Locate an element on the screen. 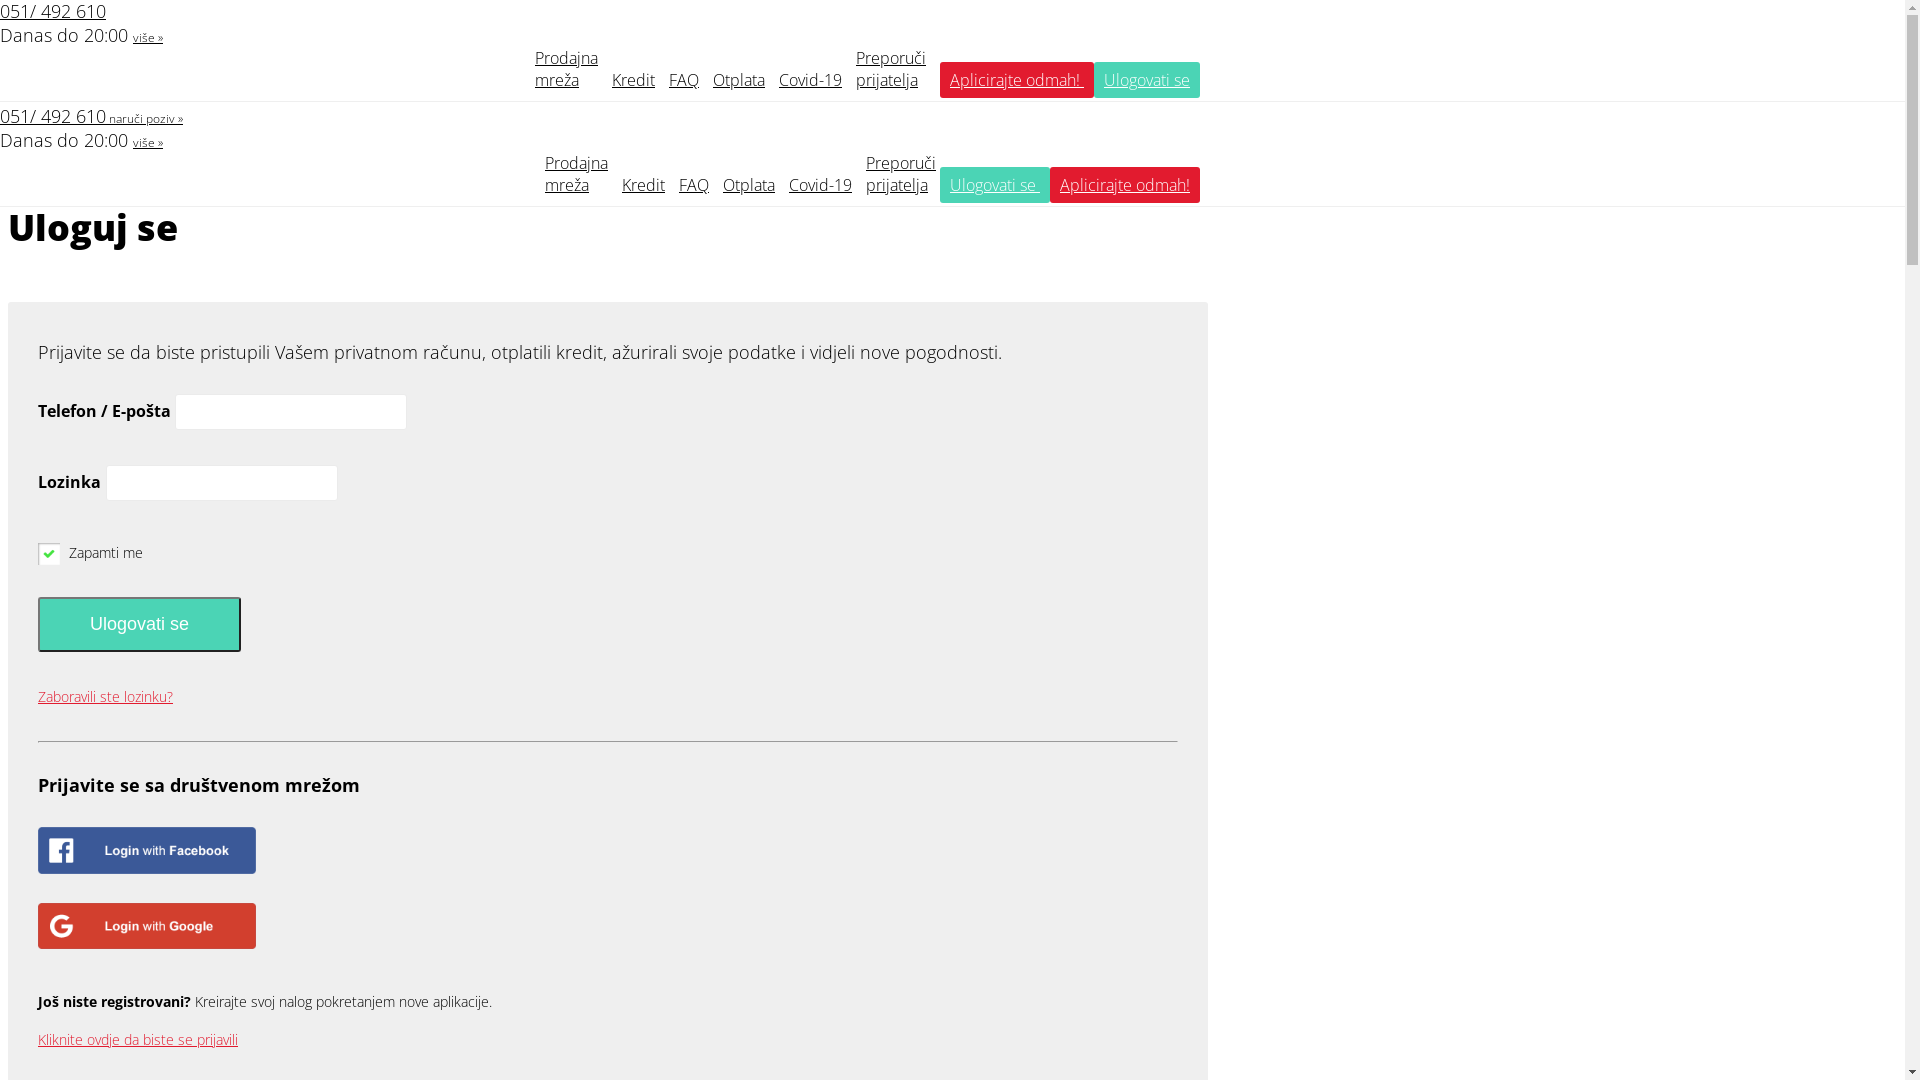 This screenshot has width=1920, height=1080. Ulogovati se is located at coordinates (1147, 80).